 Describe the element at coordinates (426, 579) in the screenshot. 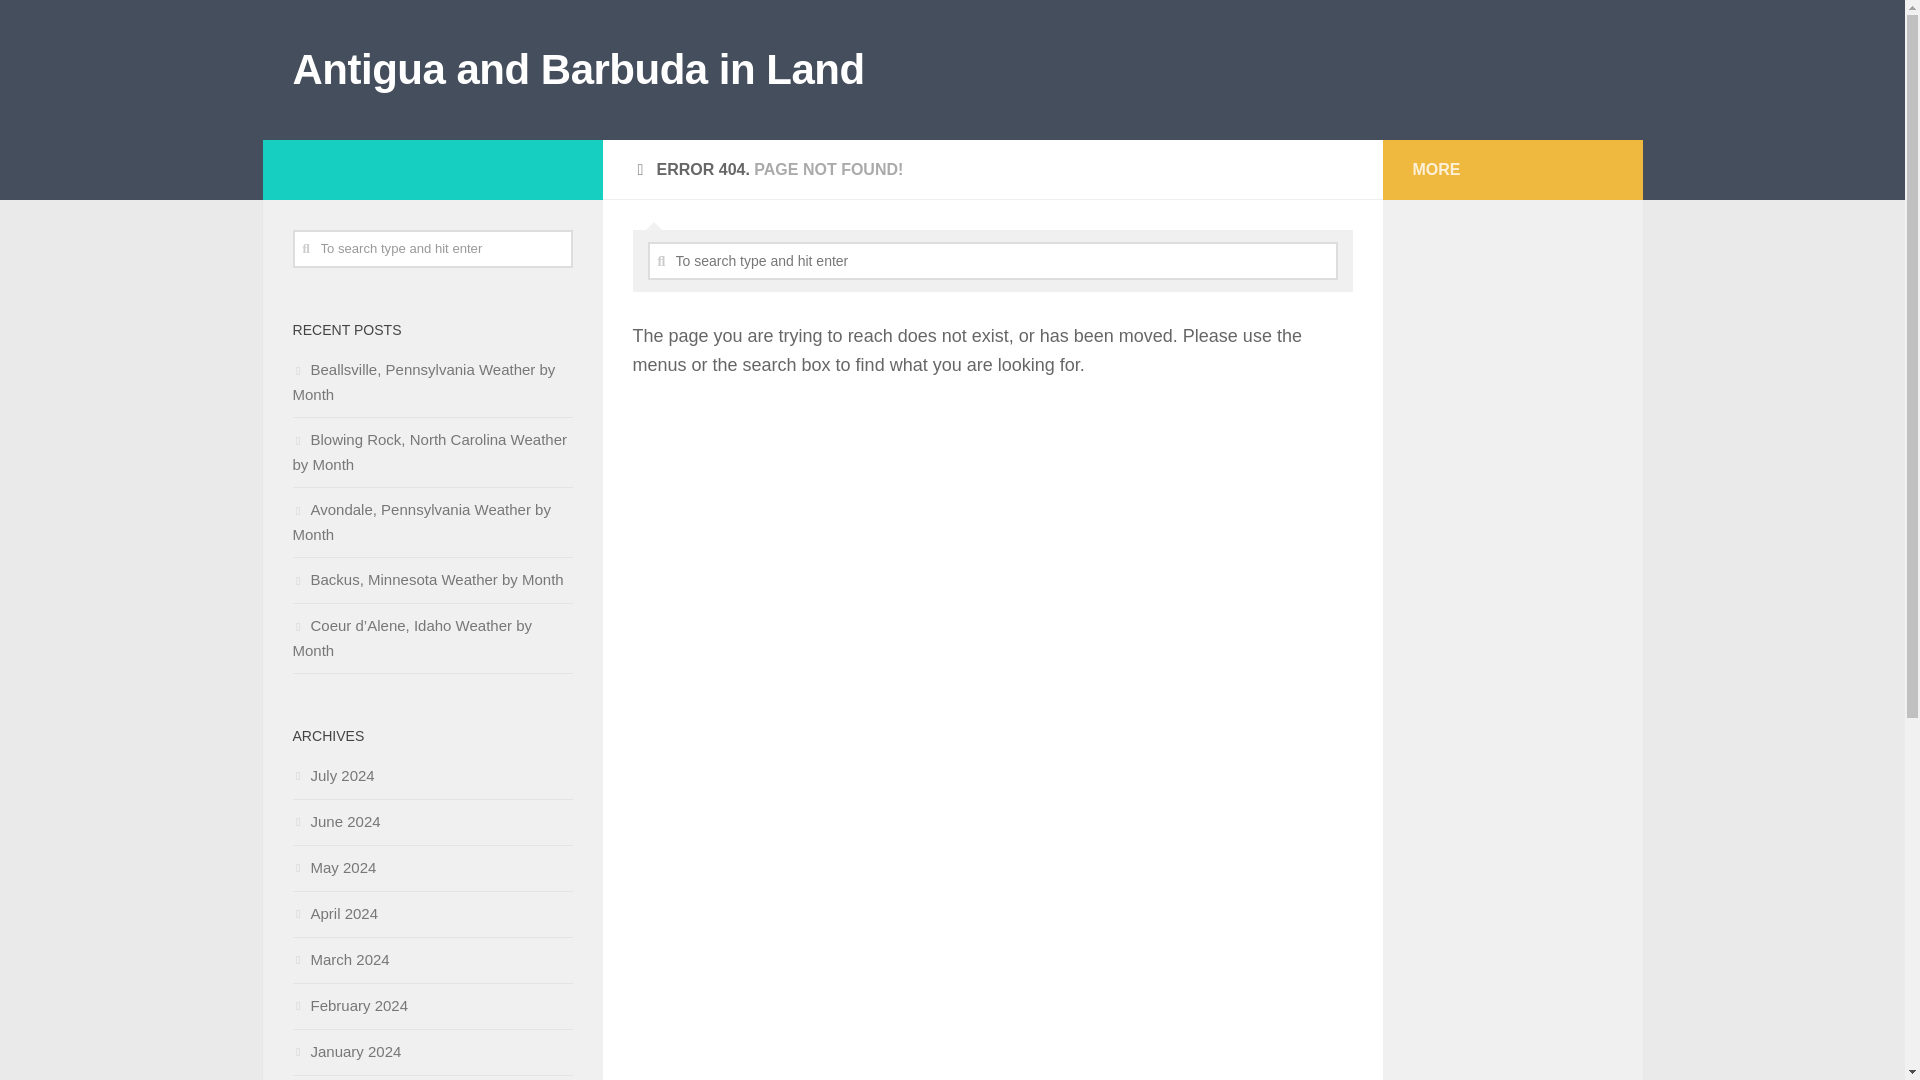

I see `Backus, Minnesota Weather by Month` at that location.